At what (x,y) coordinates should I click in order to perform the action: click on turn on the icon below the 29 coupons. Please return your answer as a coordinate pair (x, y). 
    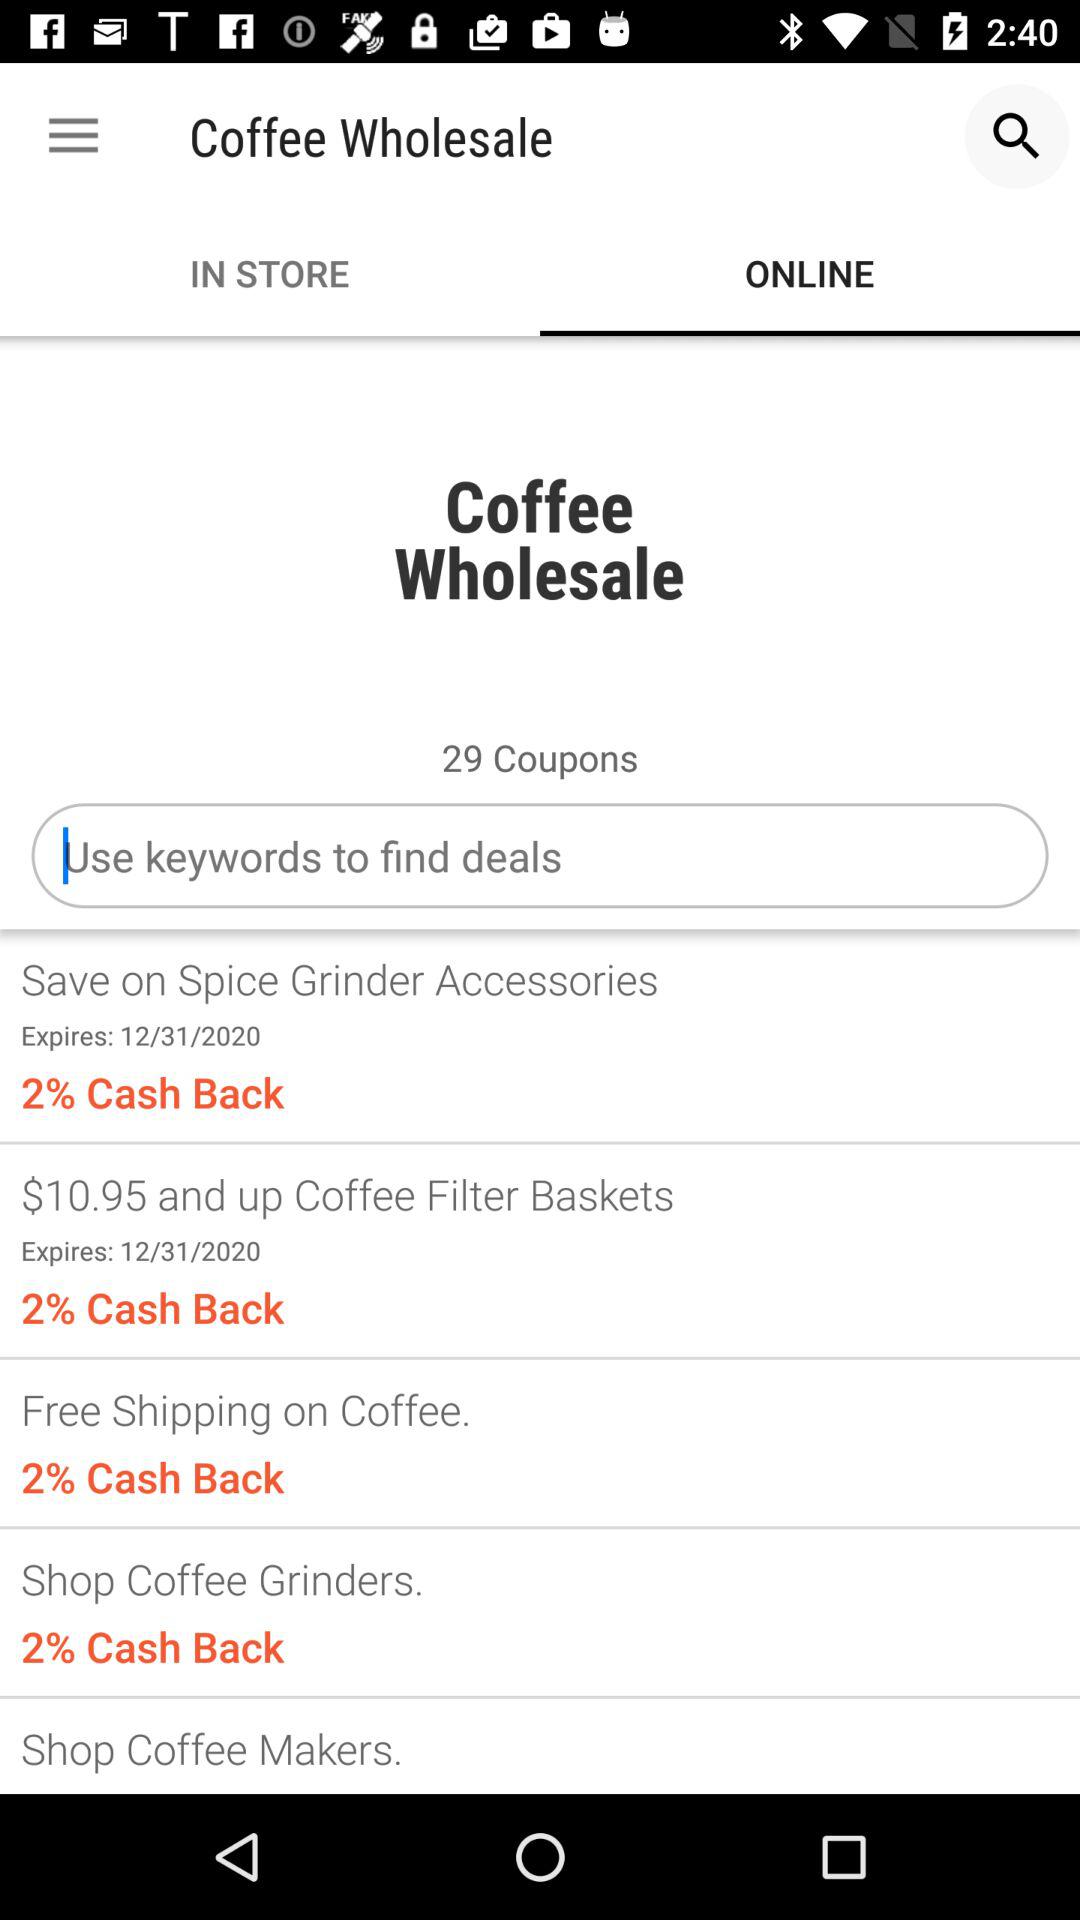
    Looking at the image, I should click on (540, 856).